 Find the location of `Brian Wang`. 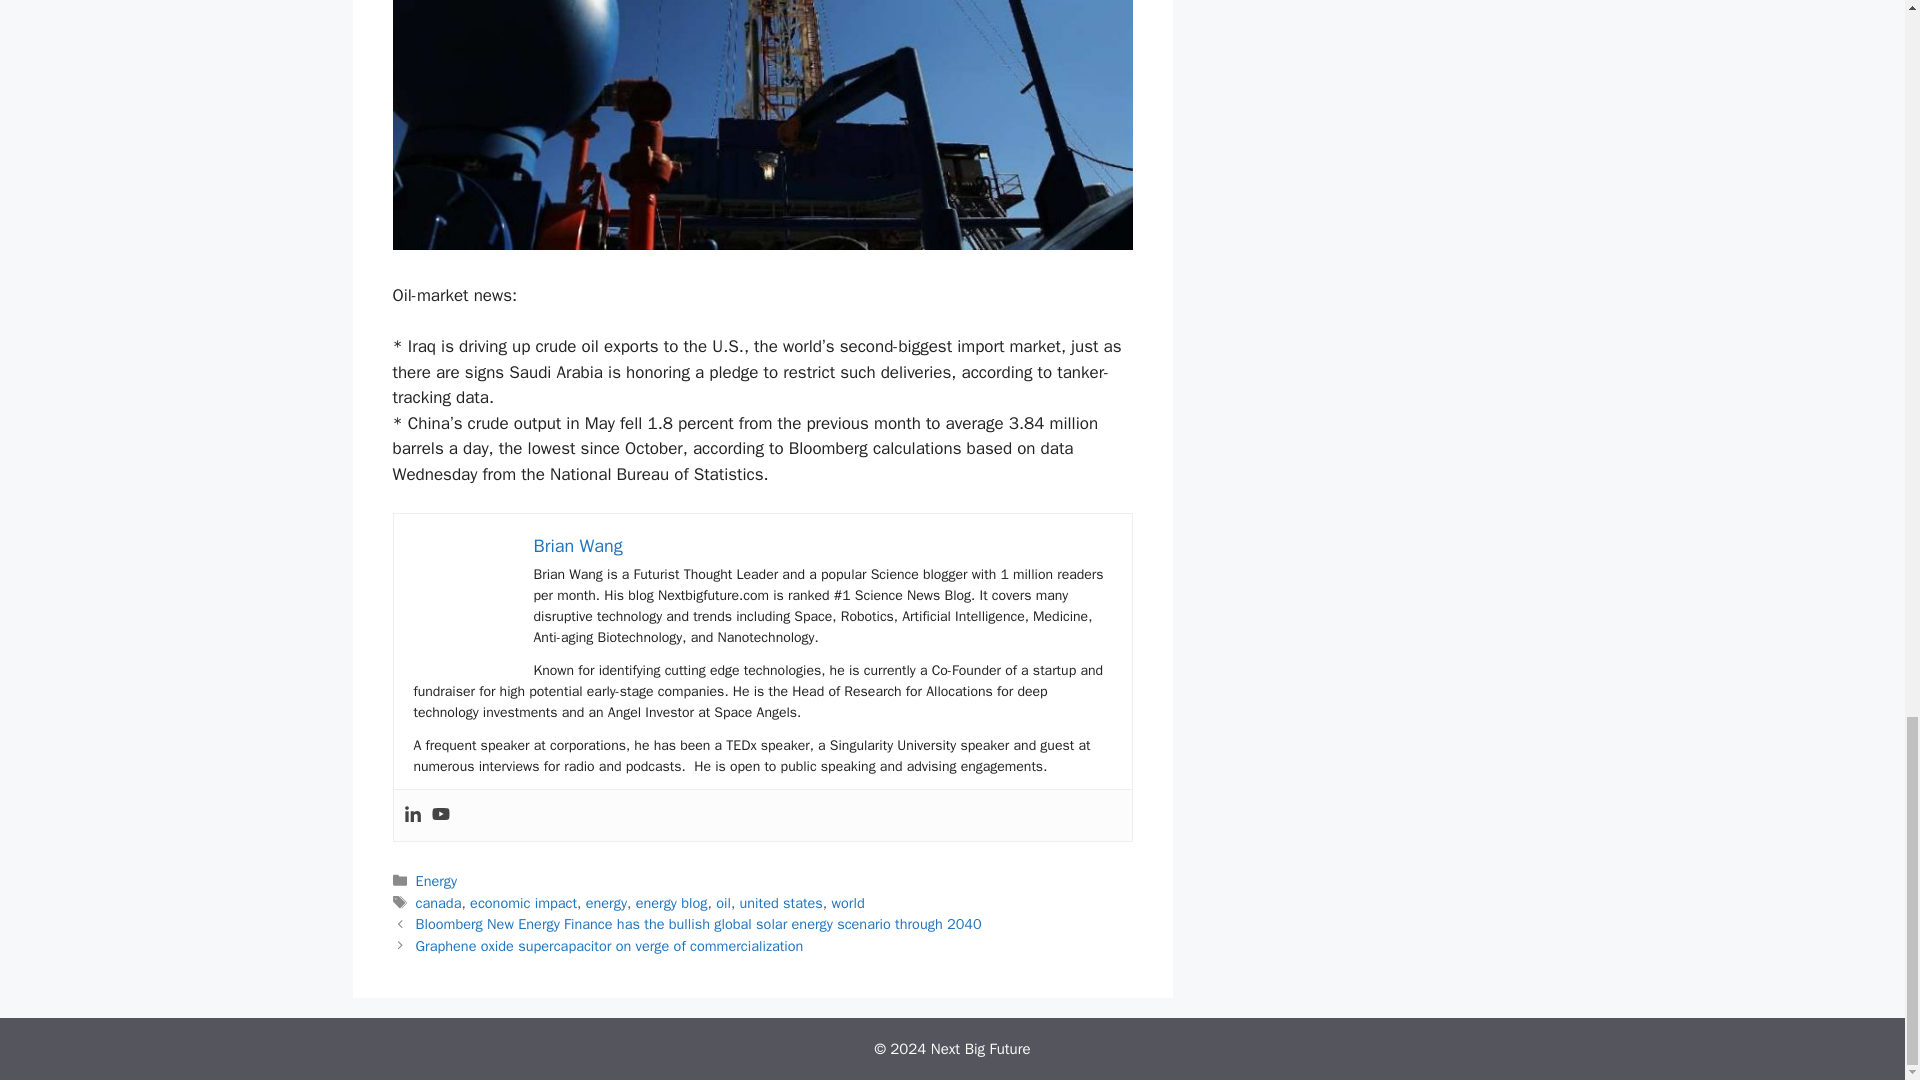

Brian Wang is located at coordinates (578, 546).